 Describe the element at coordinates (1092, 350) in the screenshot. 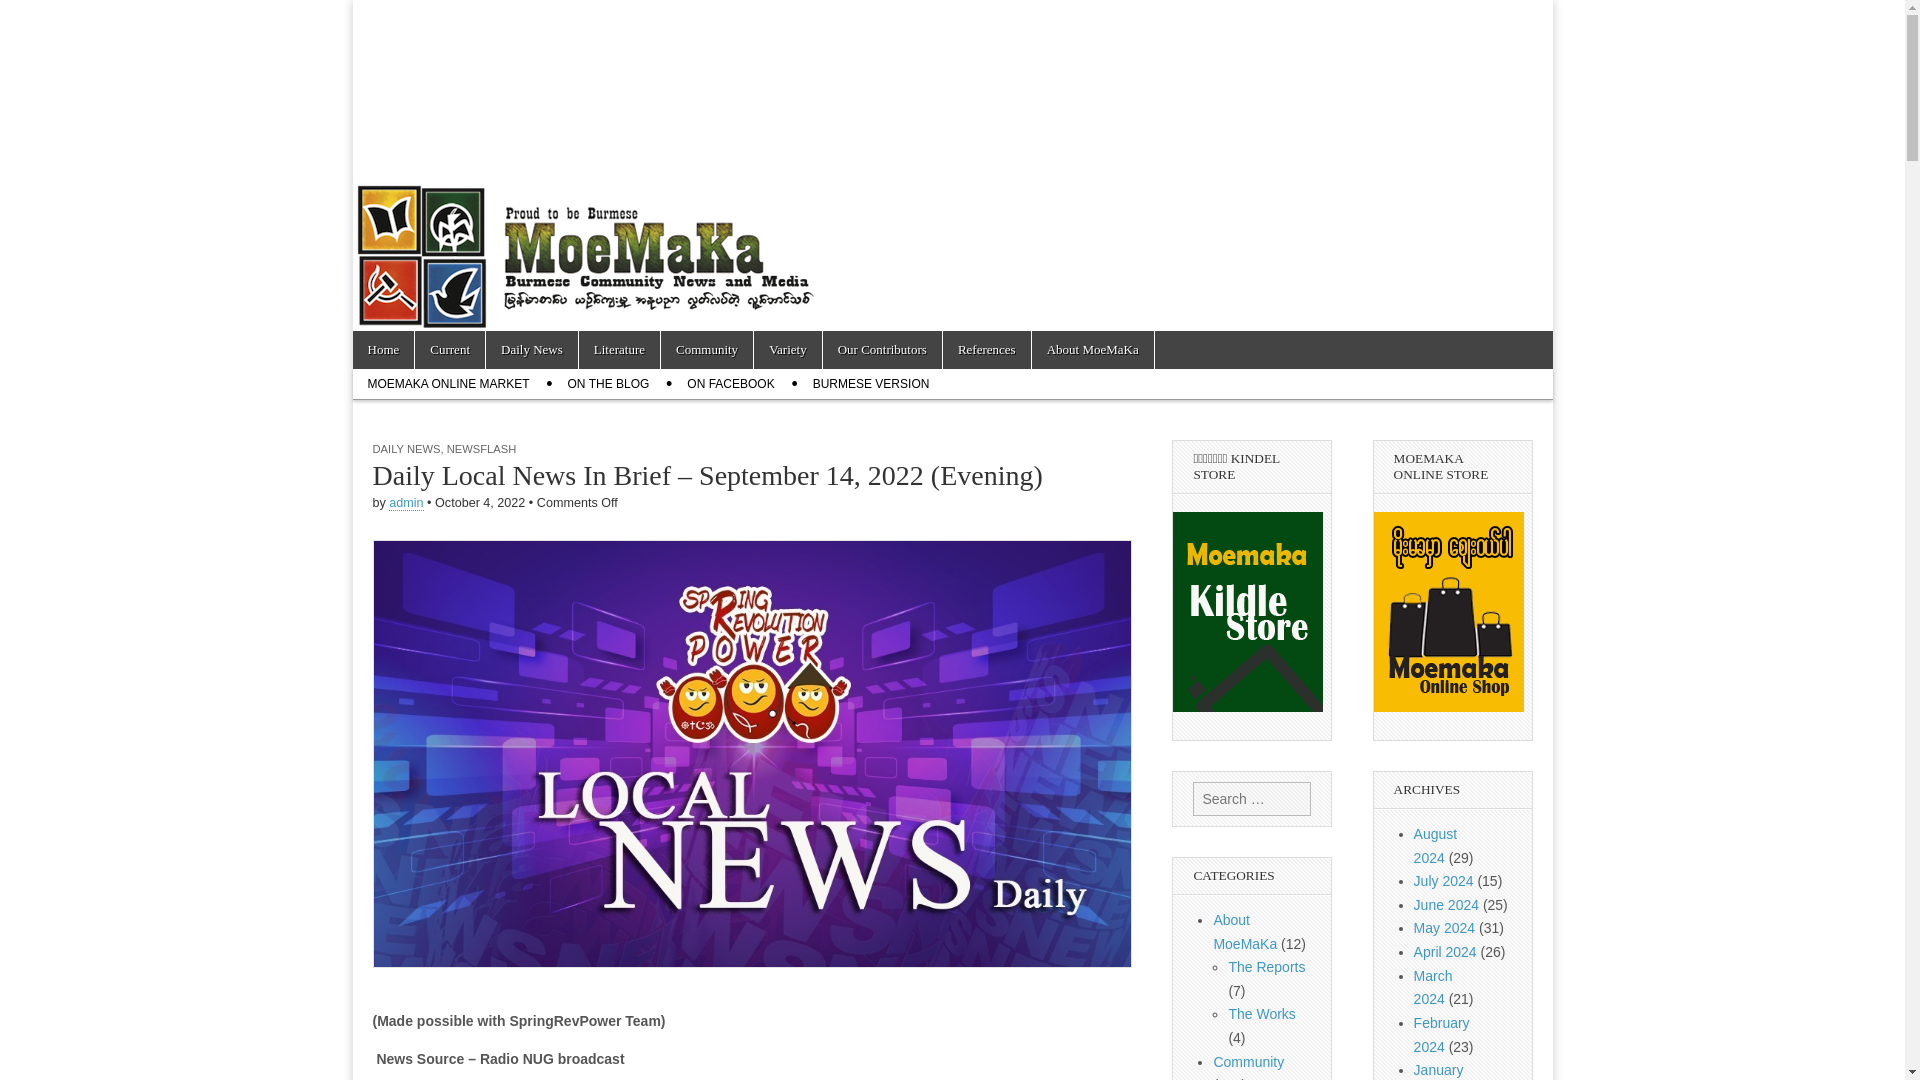

I see `About MoeMaKa` at that location.